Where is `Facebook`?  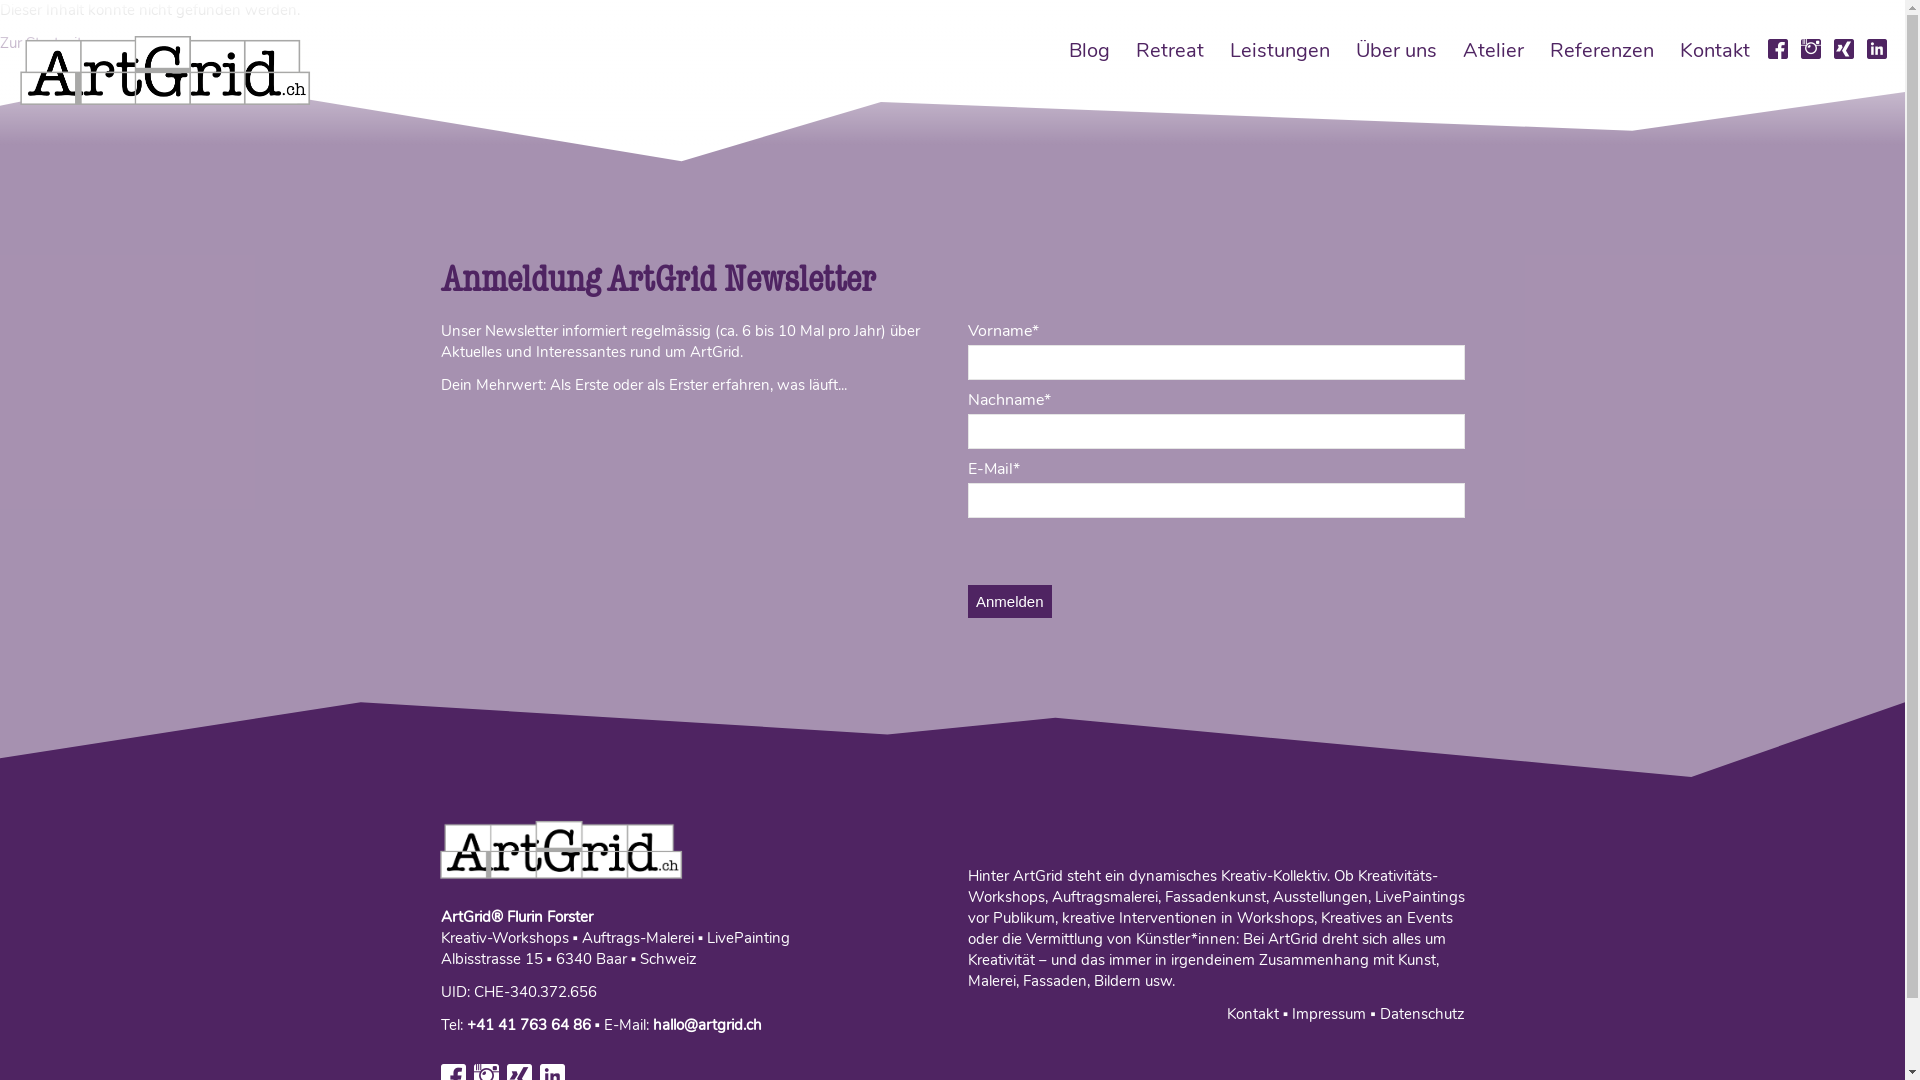 Facebook is located at coordinates (1778, 50).